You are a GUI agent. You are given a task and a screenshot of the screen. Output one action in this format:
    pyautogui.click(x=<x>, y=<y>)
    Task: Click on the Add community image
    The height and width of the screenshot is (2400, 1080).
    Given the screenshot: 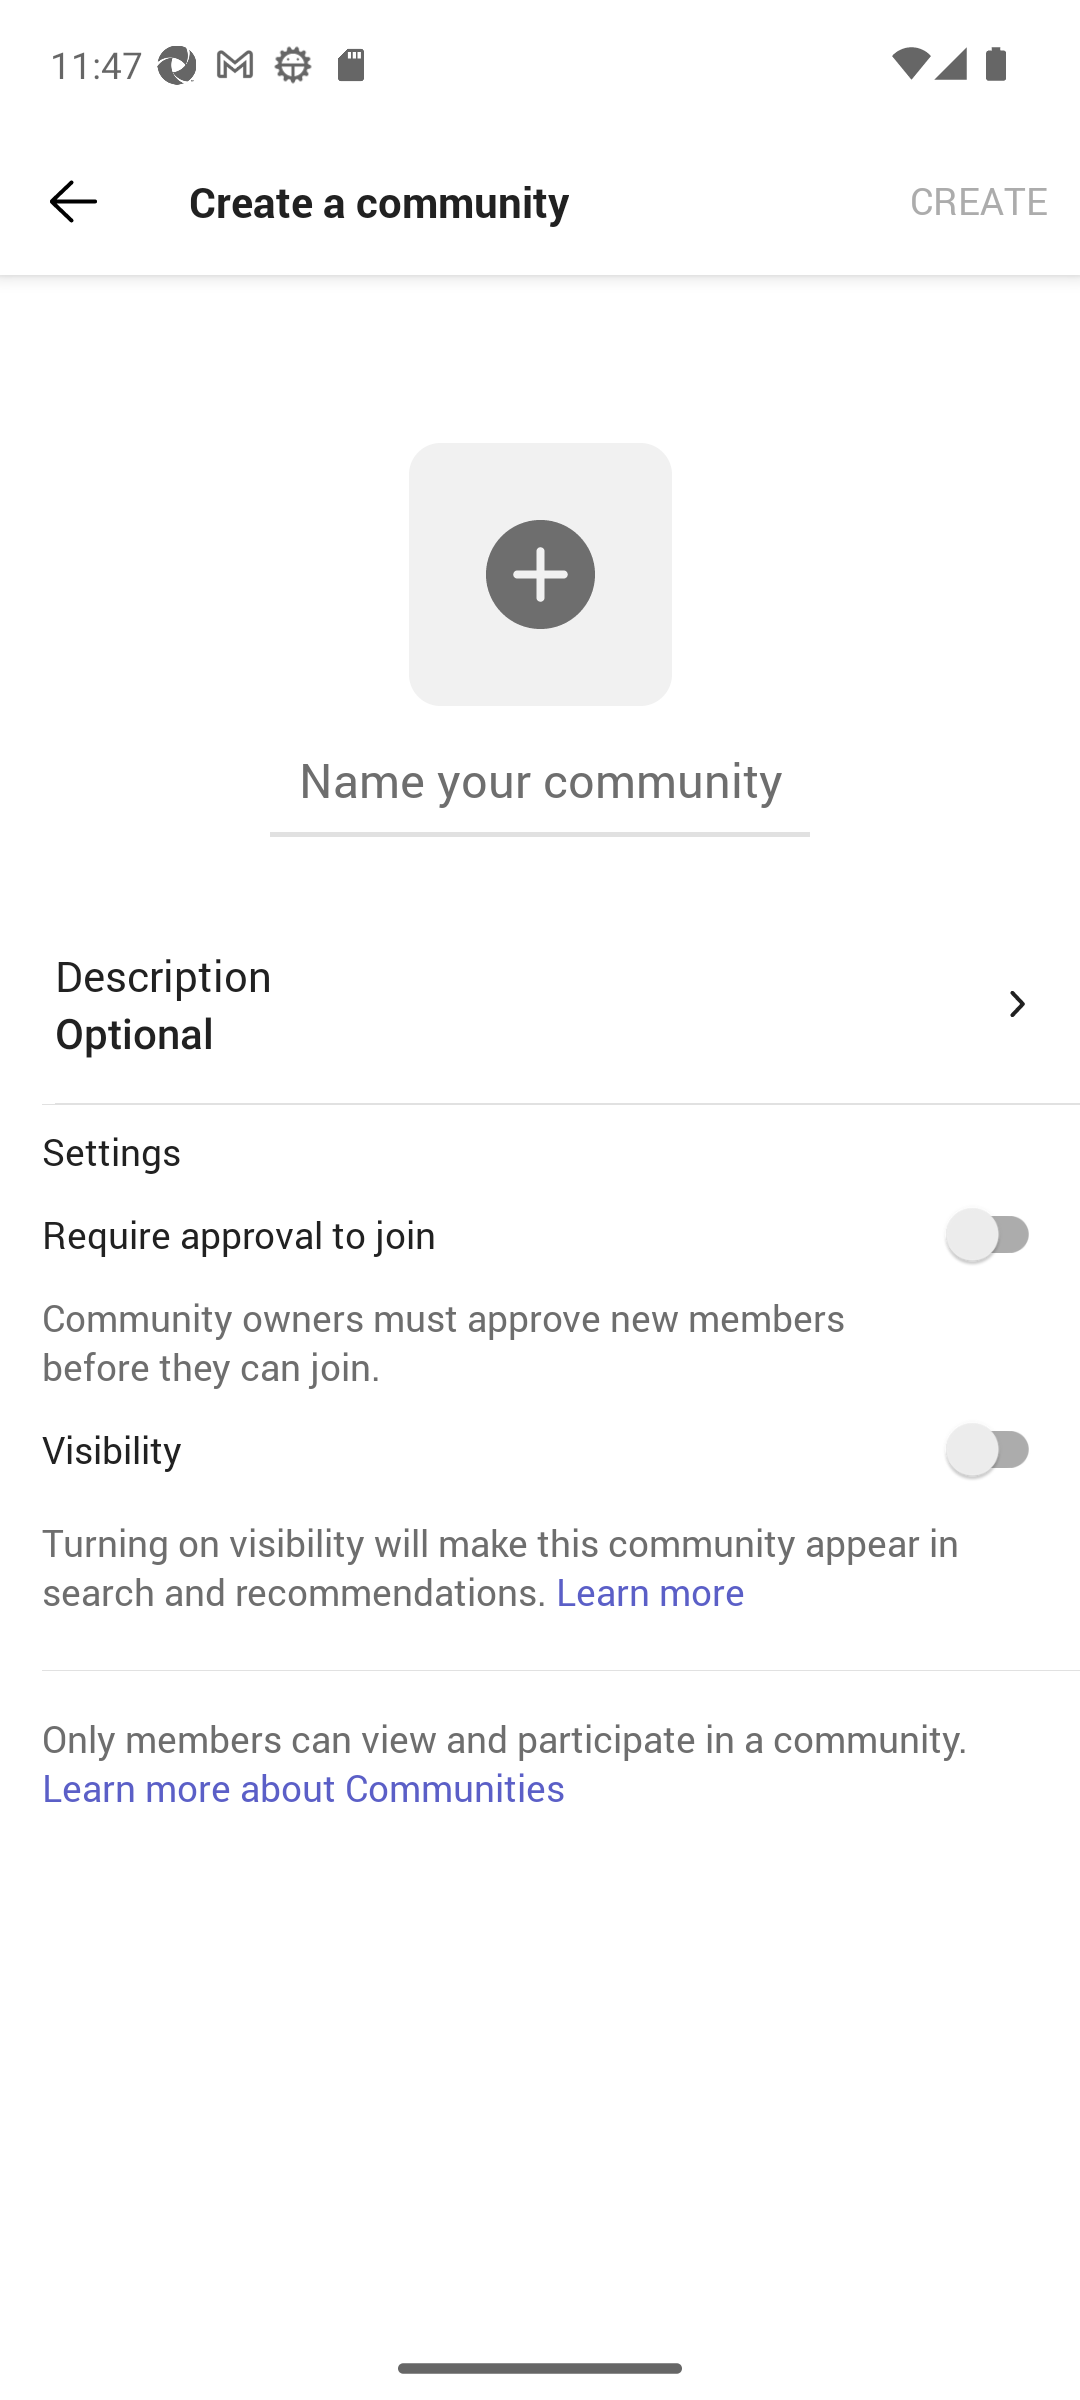 What is the action you would take?
    pyautogui.click(x=540, y=574)
    